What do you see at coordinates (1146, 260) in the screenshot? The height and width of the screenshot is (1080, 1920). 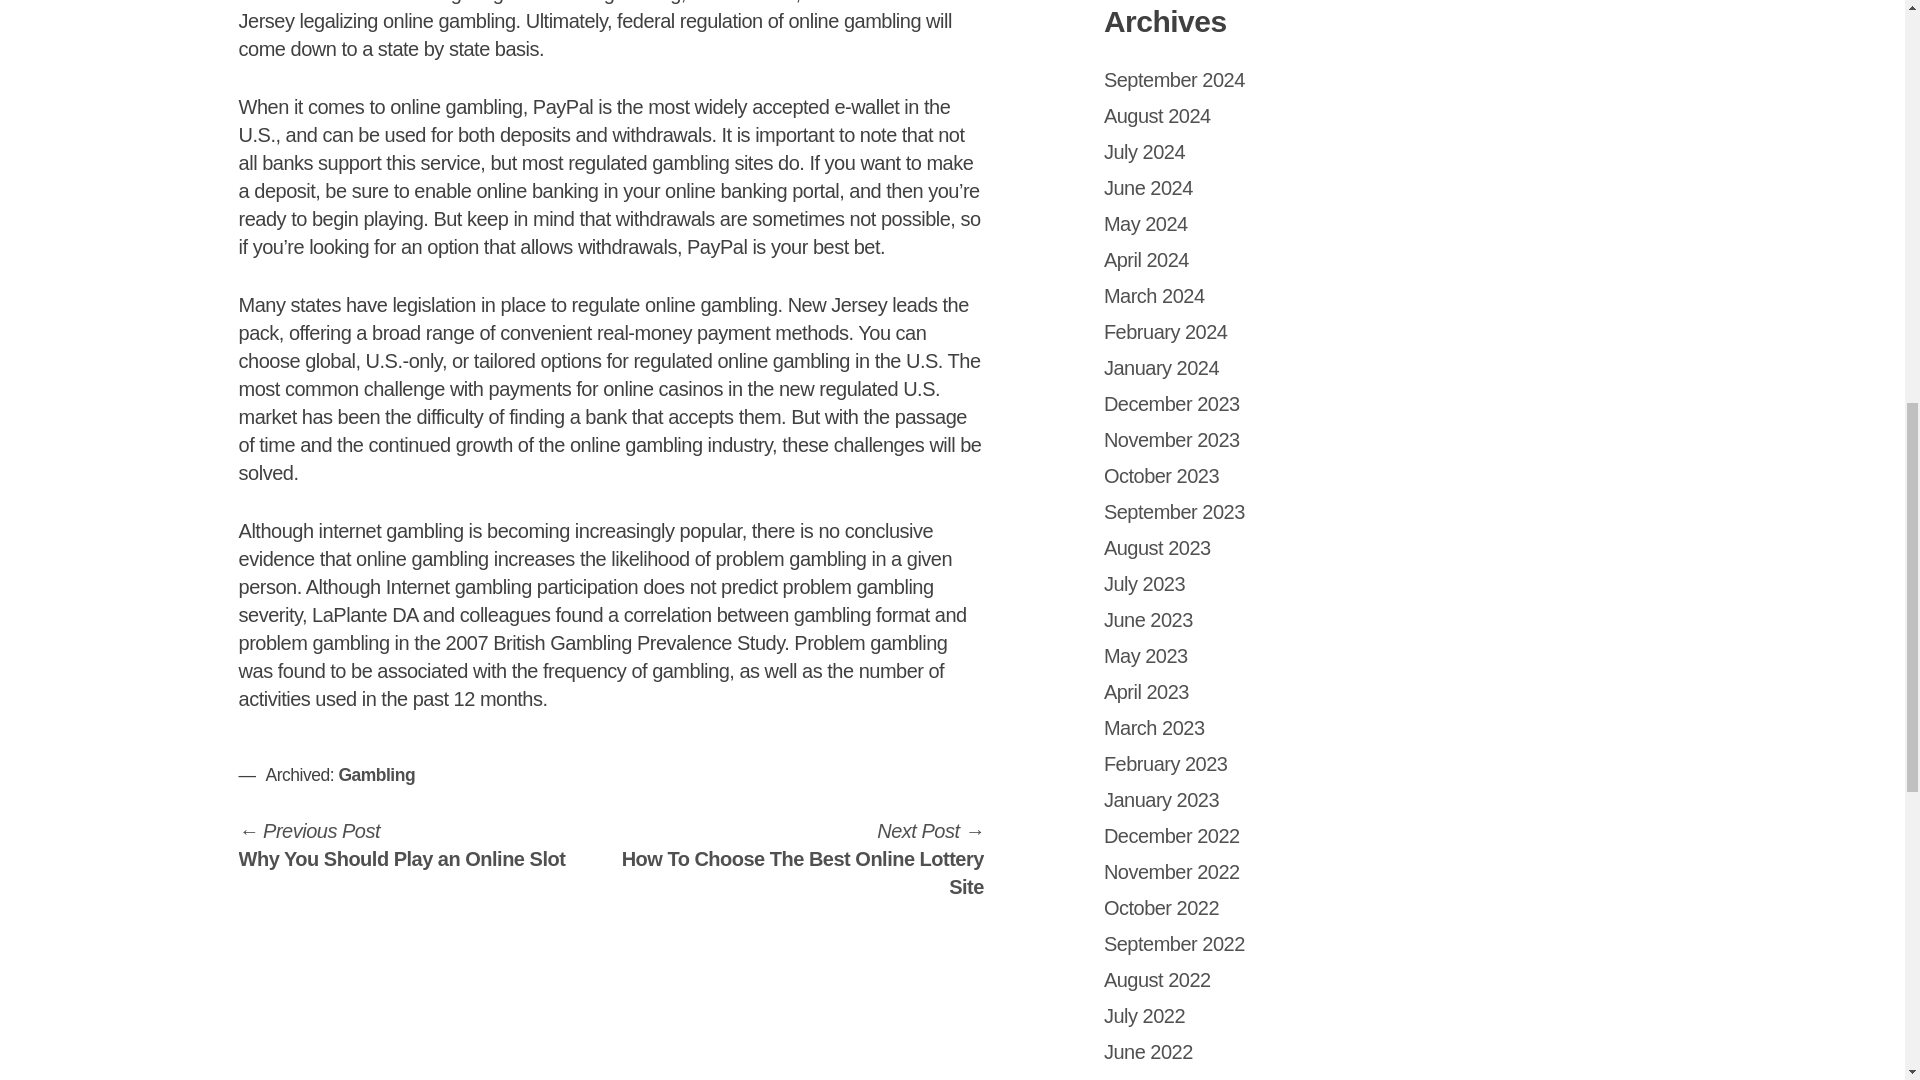 I see `April 2024` at bounding box center [1146, 260].